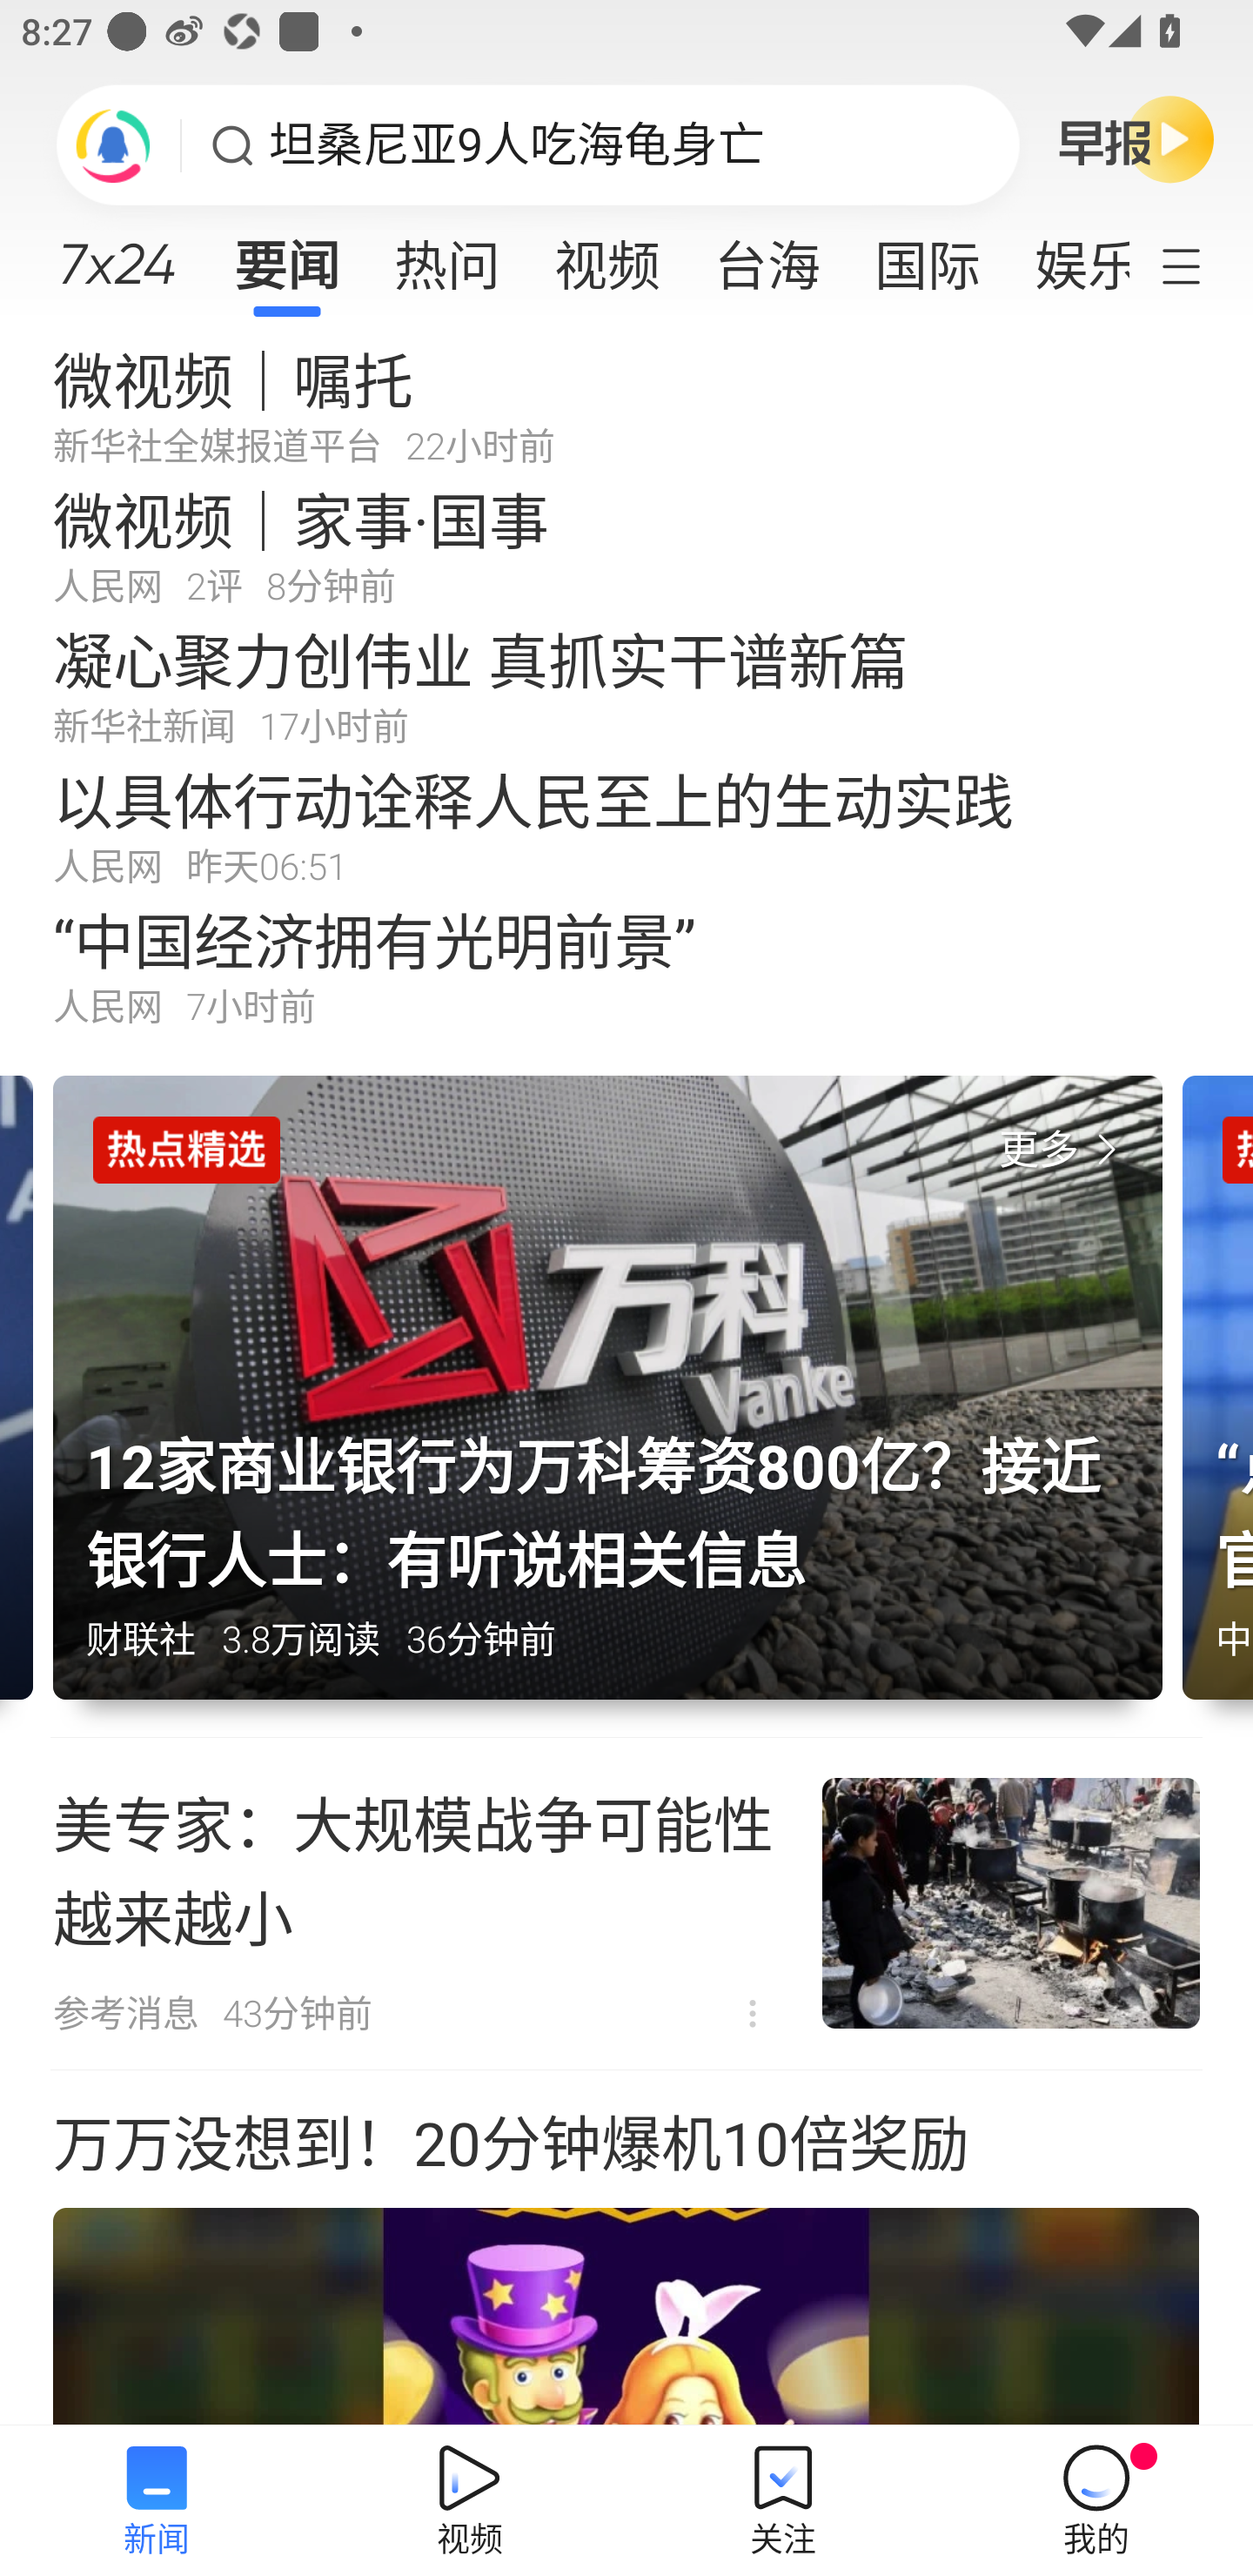 This screenshot has height=2576, width=1253. Describe the element at coordinates (626, 2249) in the screenshot. I see `万万没想到！20分钟爆机10倍奖励` at that location.